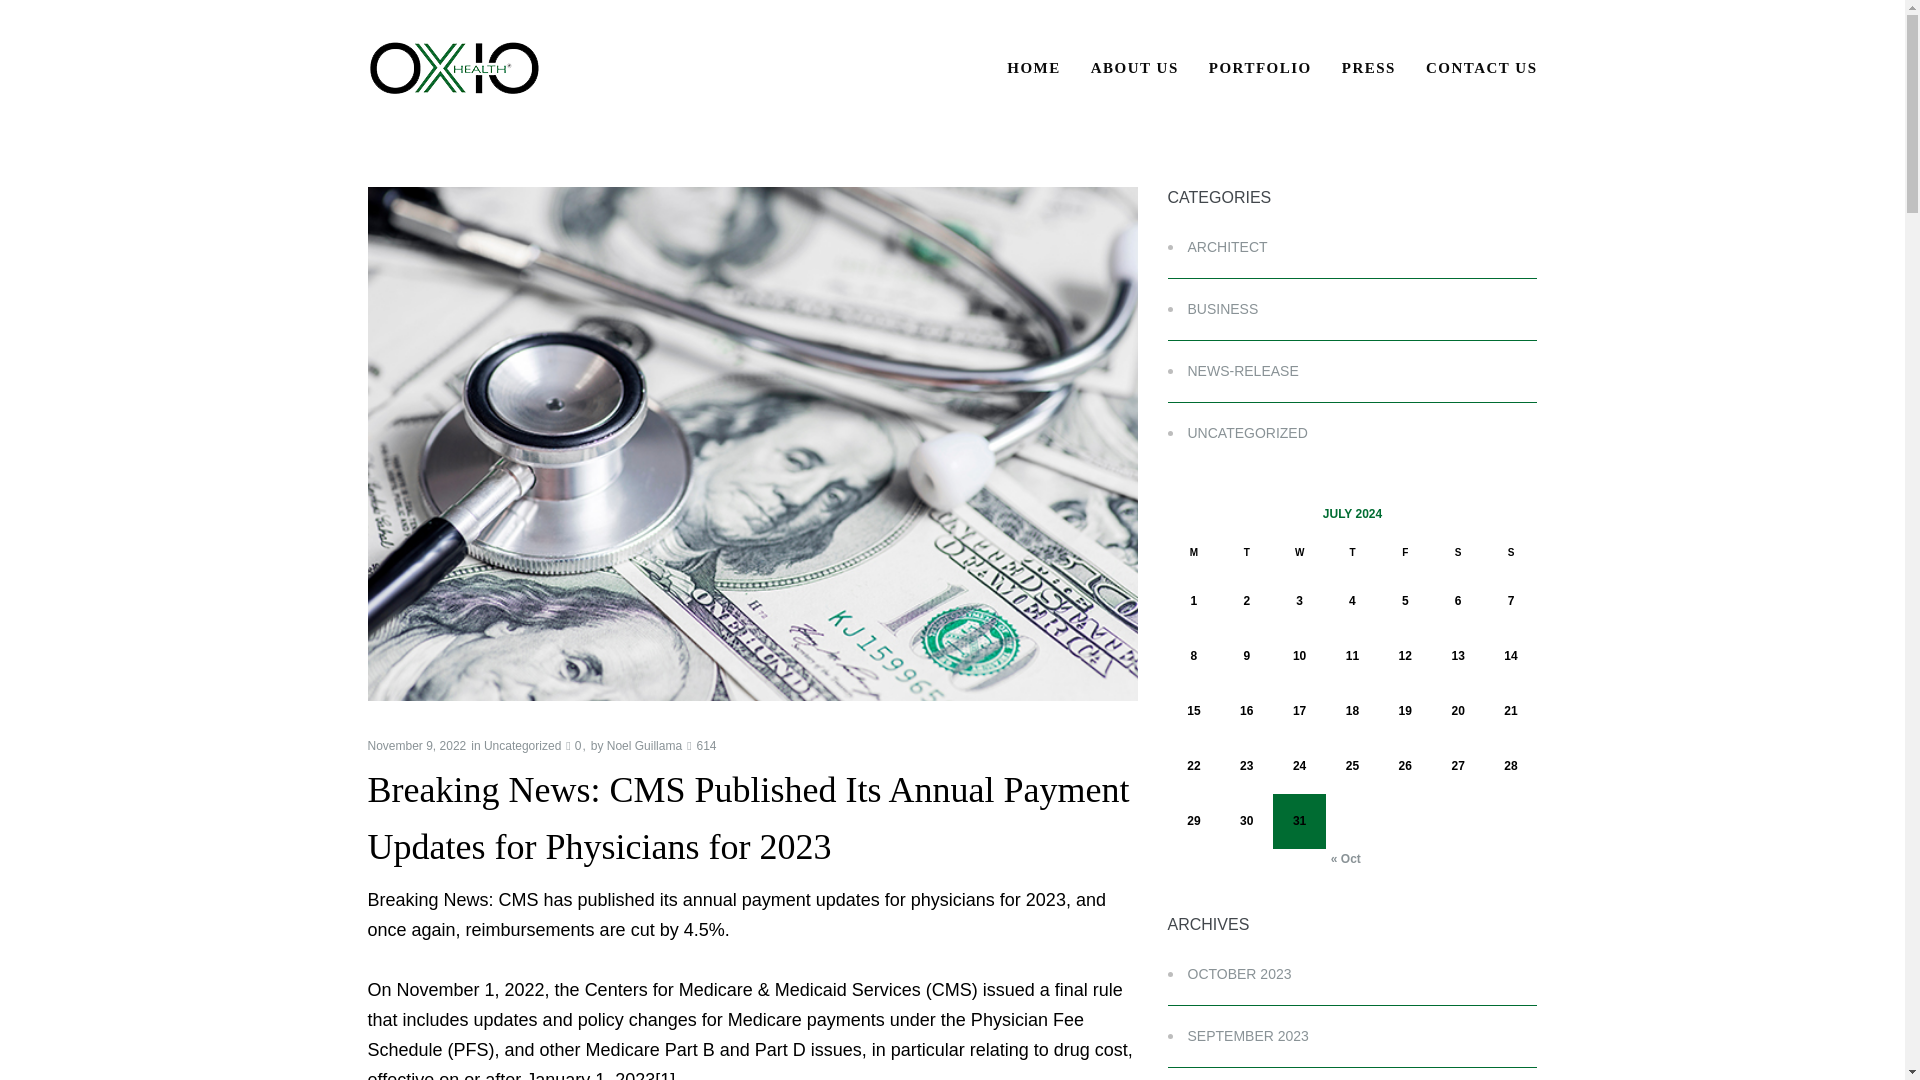  What do you see at coordinates (1213, 309) in the screenshot?
I see `BUSINESS` at bounding box center [1213, 309].